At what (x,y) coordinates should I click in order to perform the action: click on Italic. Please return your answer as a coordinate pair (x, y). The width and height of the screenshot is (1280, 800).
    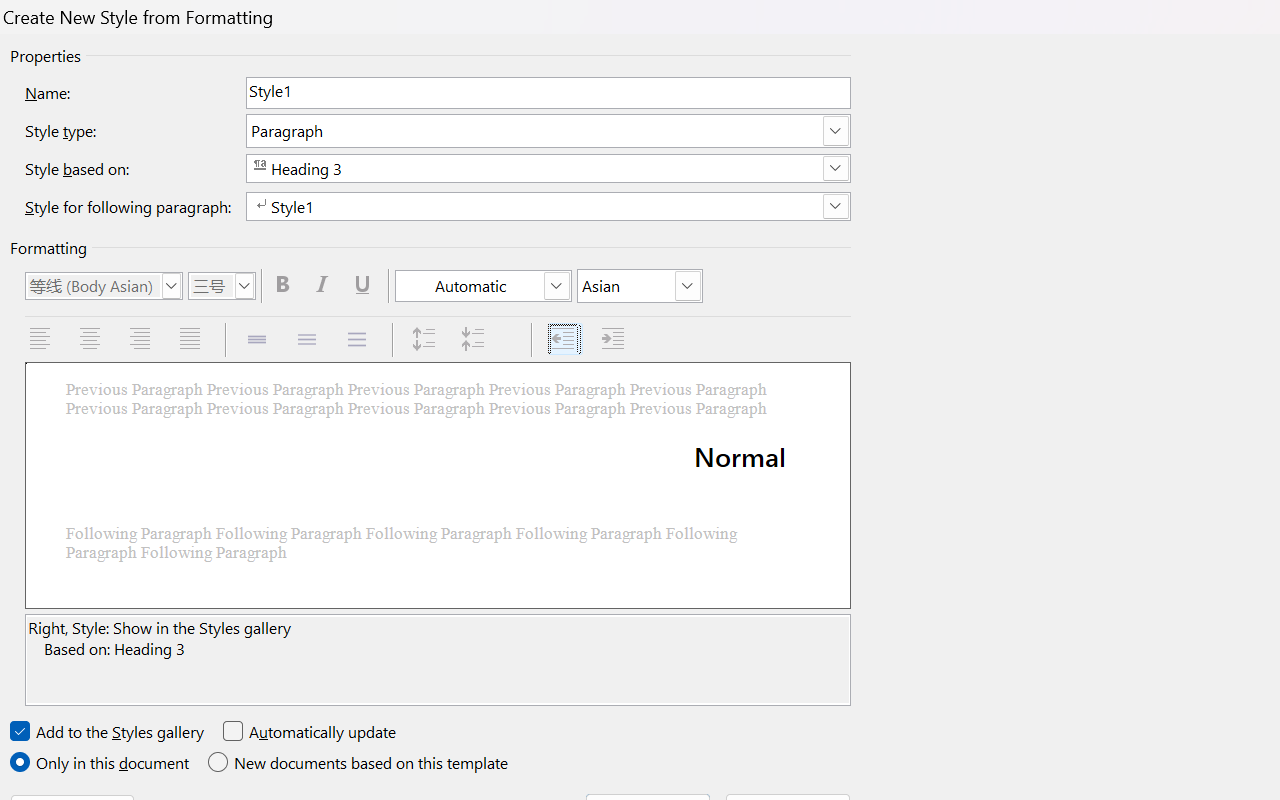
    Looking at the image, I should click on (326, 285).